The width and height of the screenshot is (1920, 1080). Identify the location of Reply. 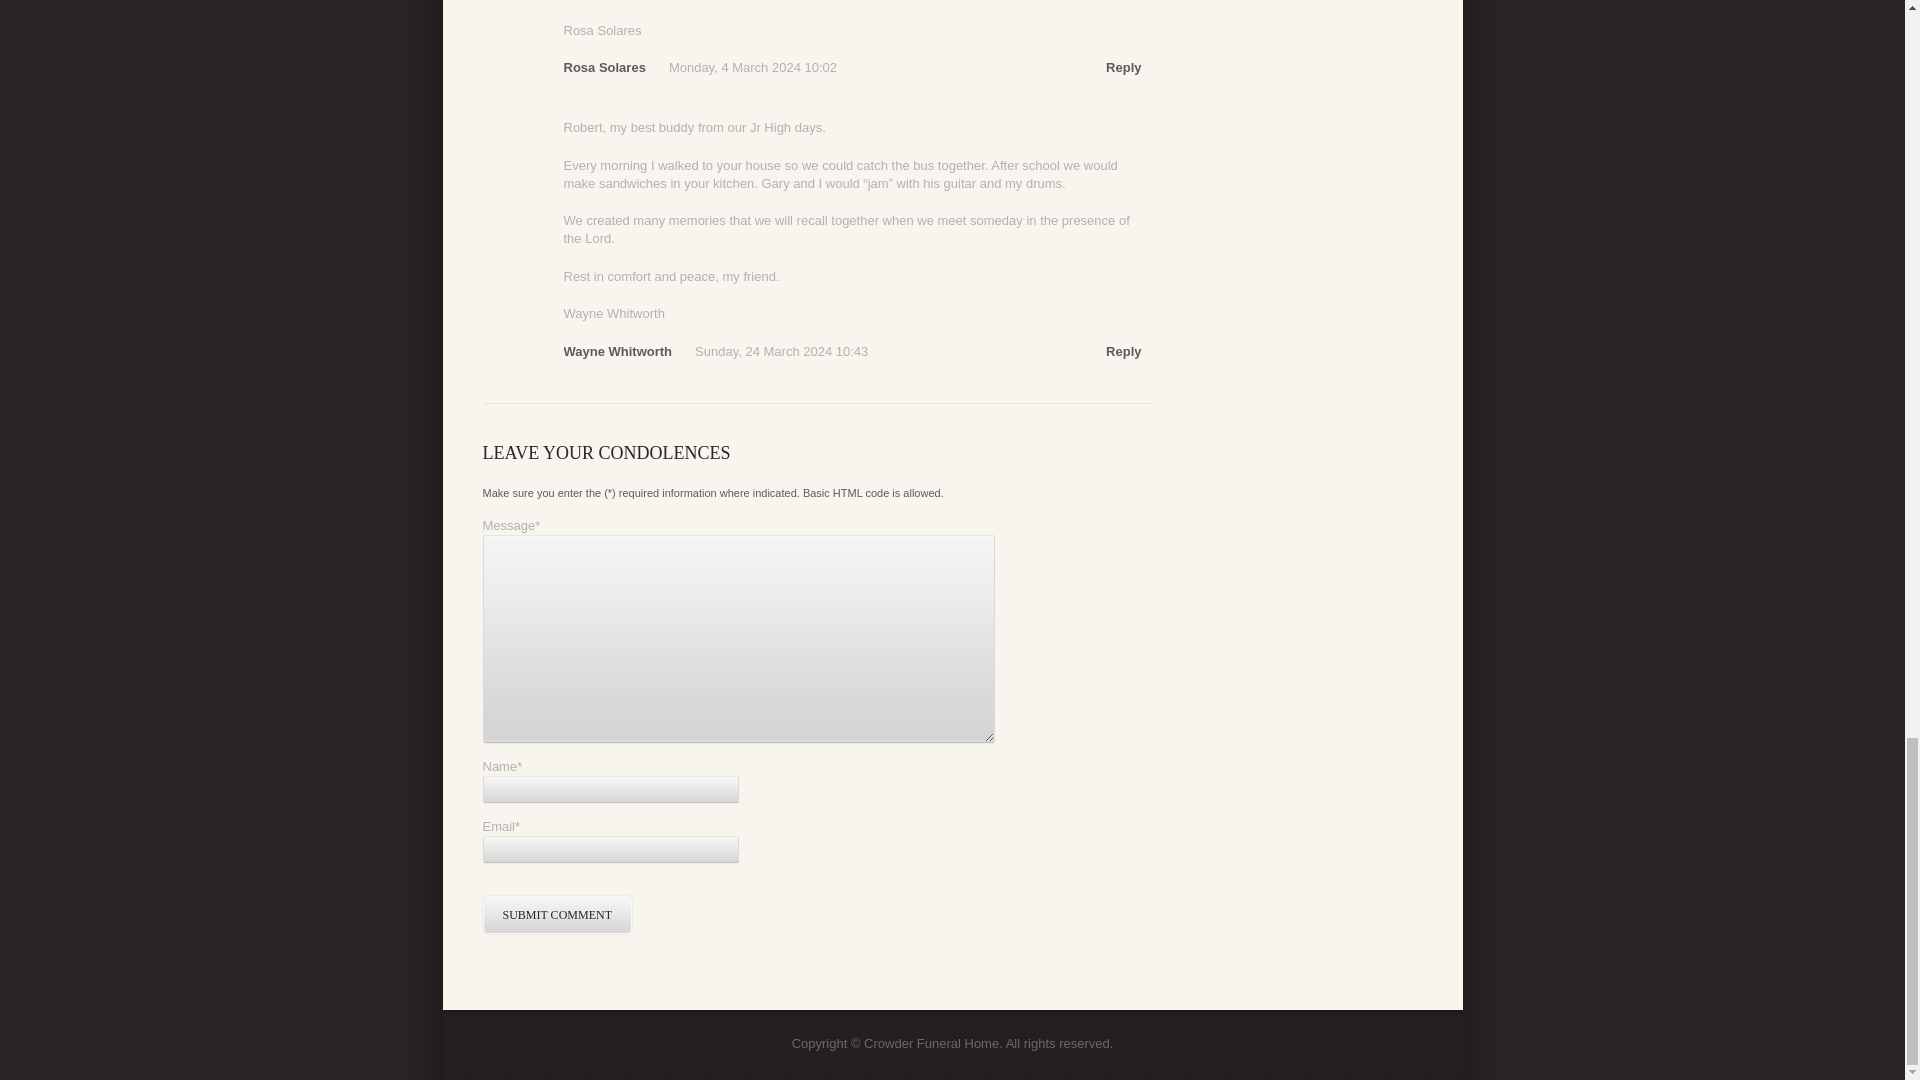
(1122, 352).